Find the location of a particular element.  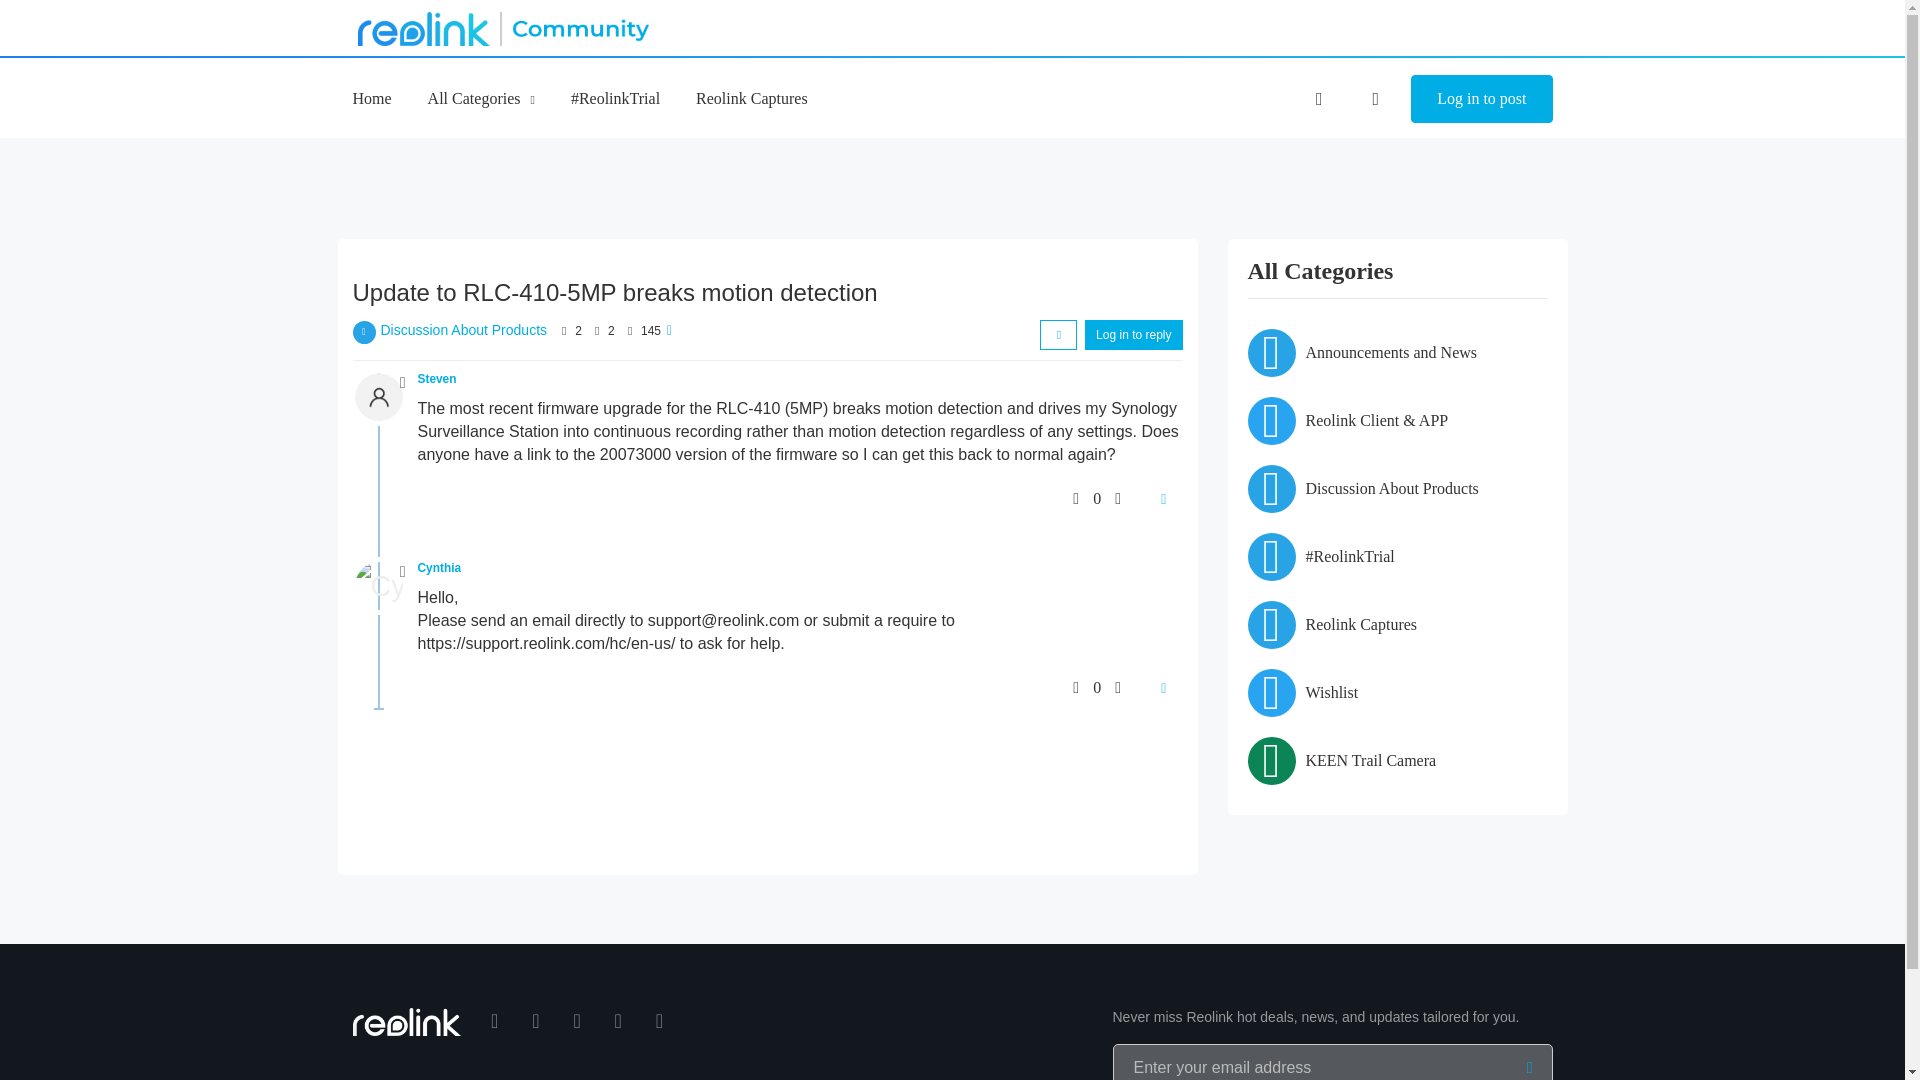

All Categories is located at coordinates (482, 98).